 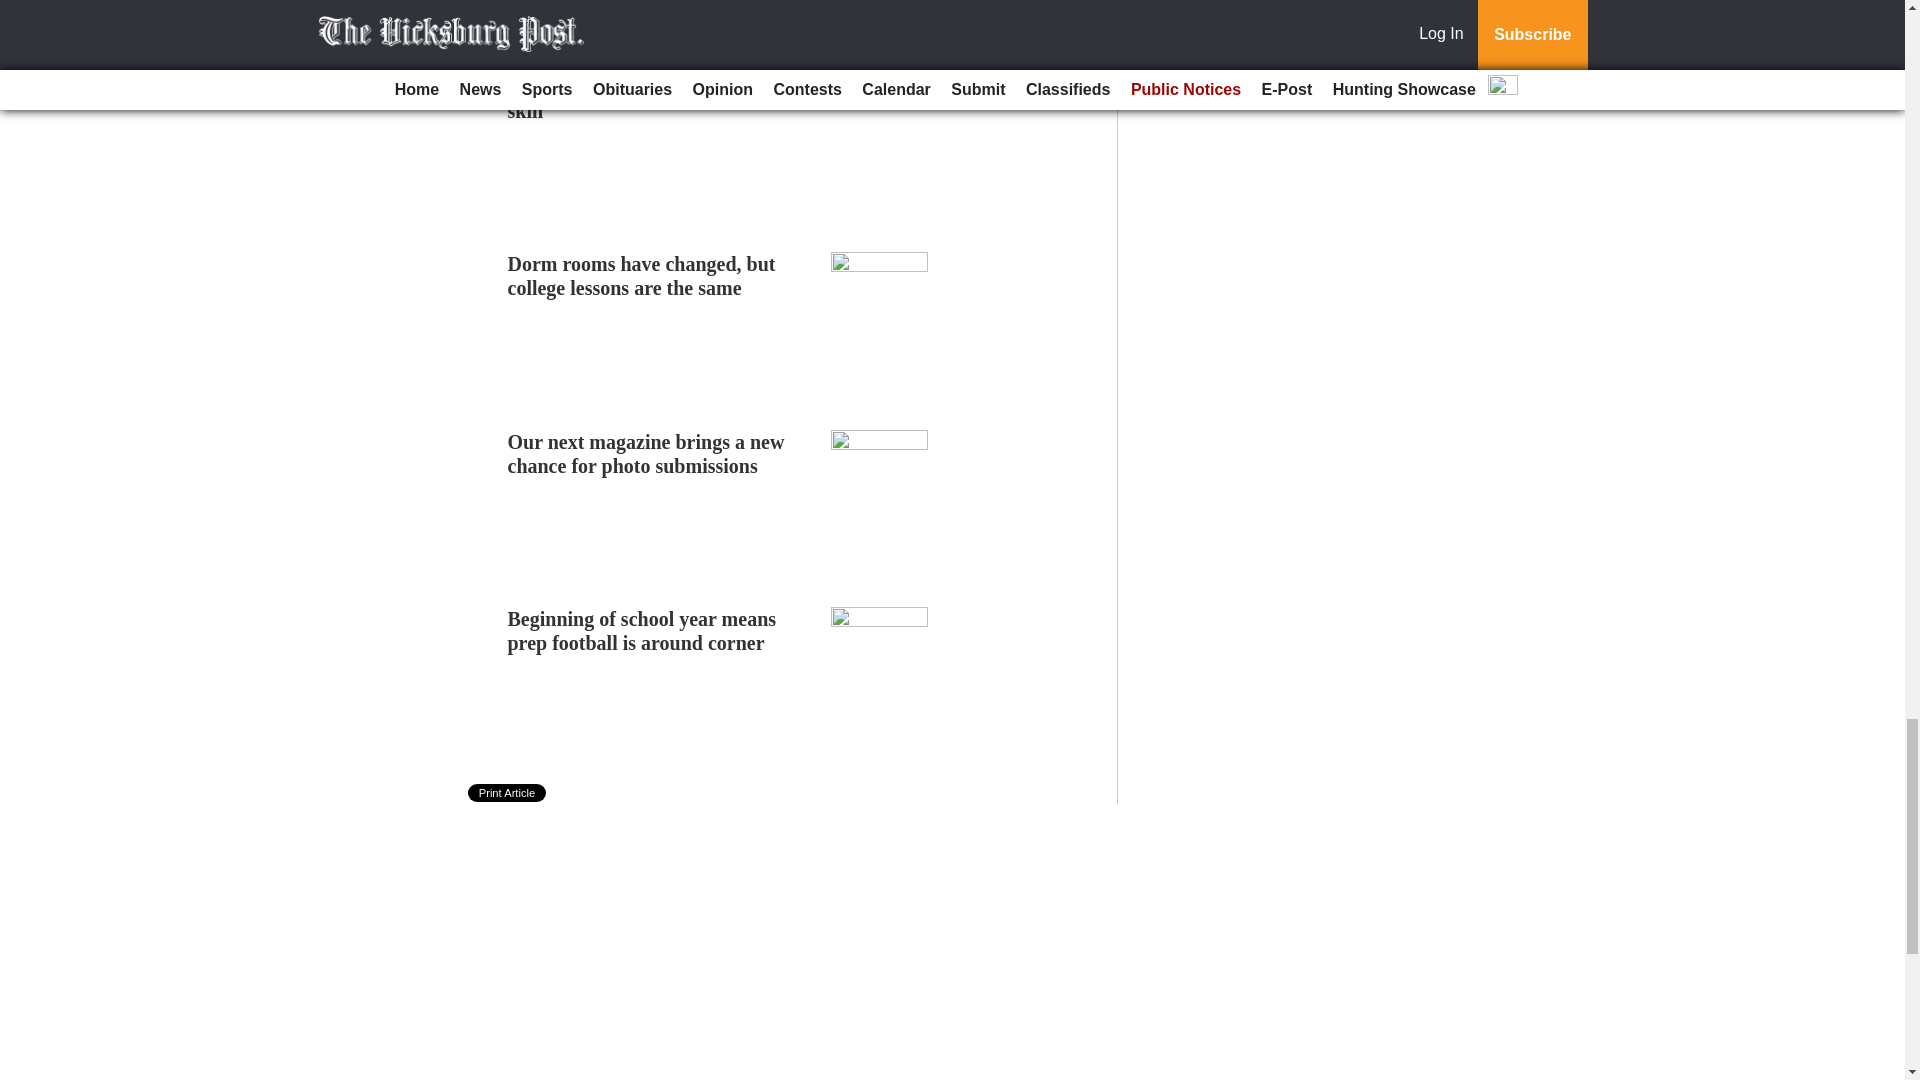 I want to click on Our next magazine brings a new chance for photo submissions, so click(x=646, y=454).